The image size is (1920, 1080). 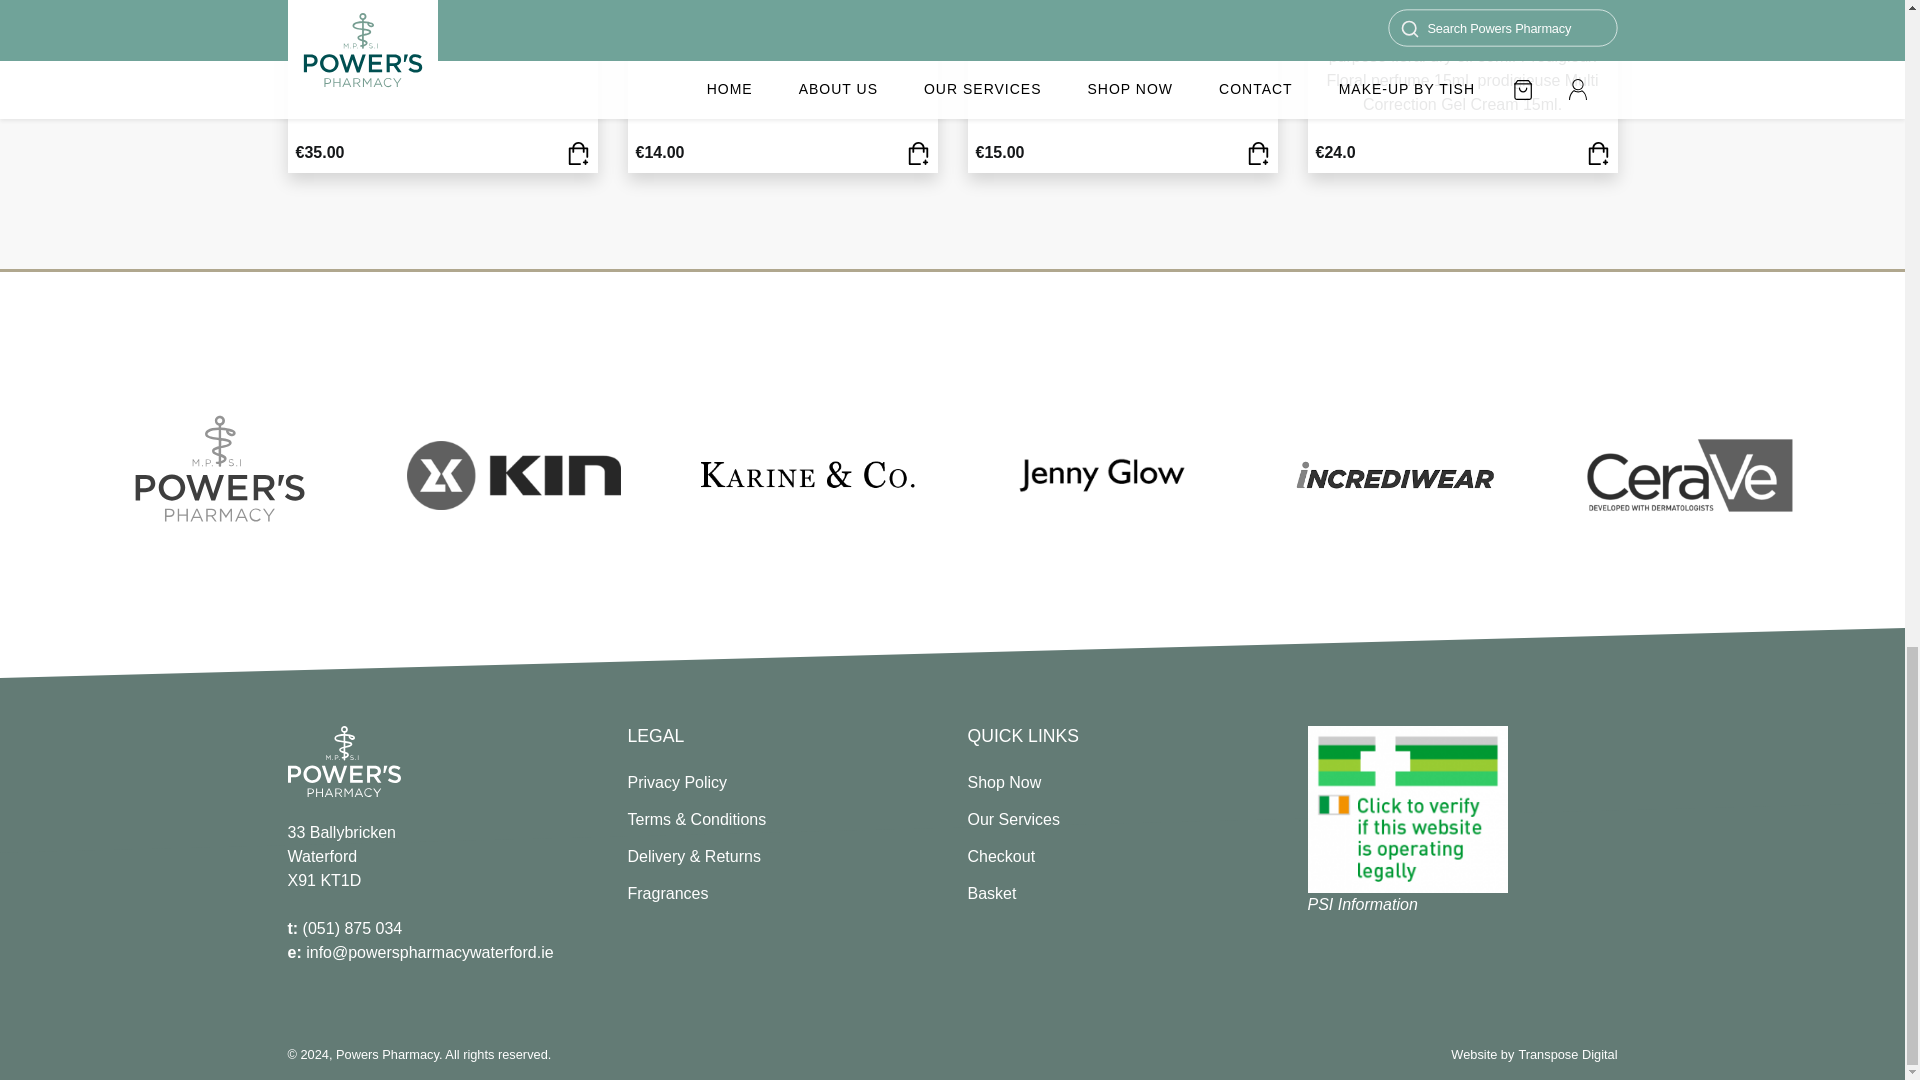 What do you see at coordinates (1596, 152) in the screenshot?
I see `Shop Nuxe Prodigieux Florale Travel Kit 2022` at bounding box center [1596, 152].